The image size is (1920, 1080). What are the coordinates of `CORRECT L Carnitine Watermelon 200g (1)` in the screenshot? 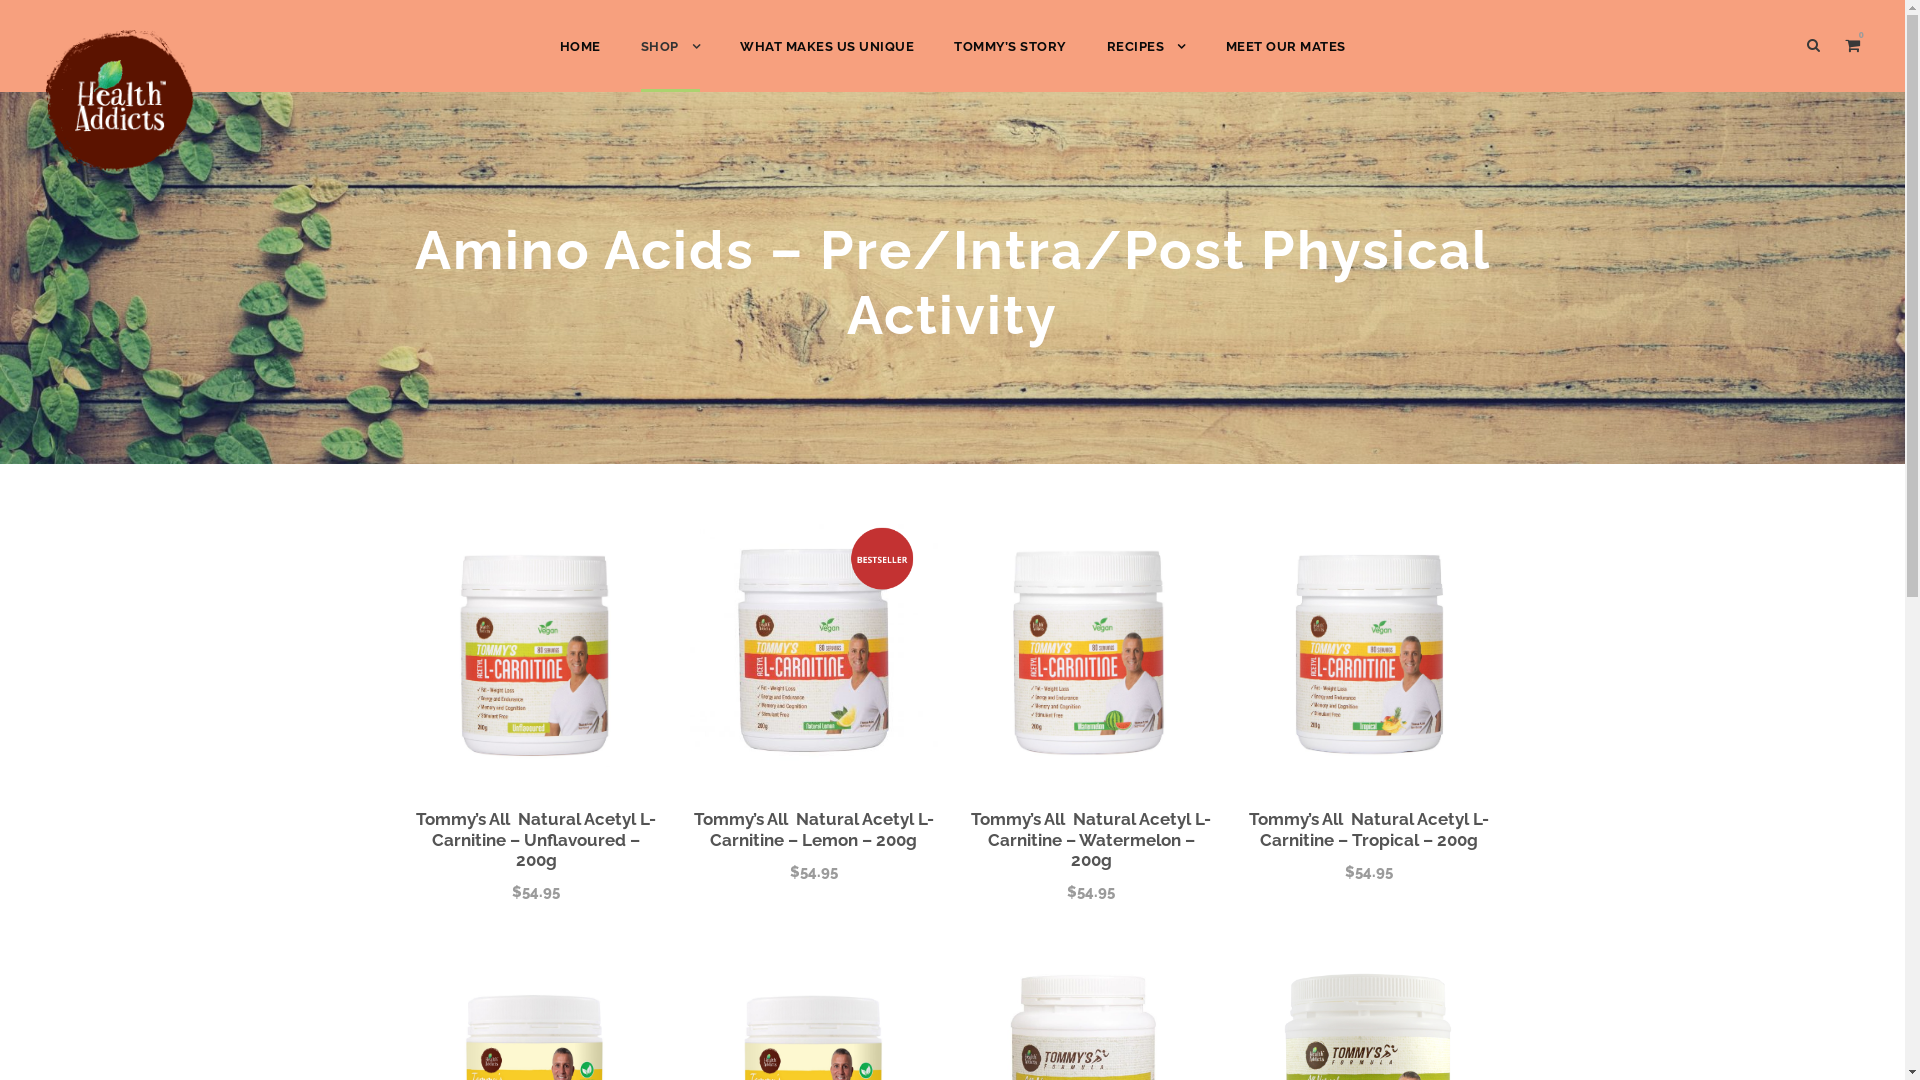 It's located at (1092, 648).